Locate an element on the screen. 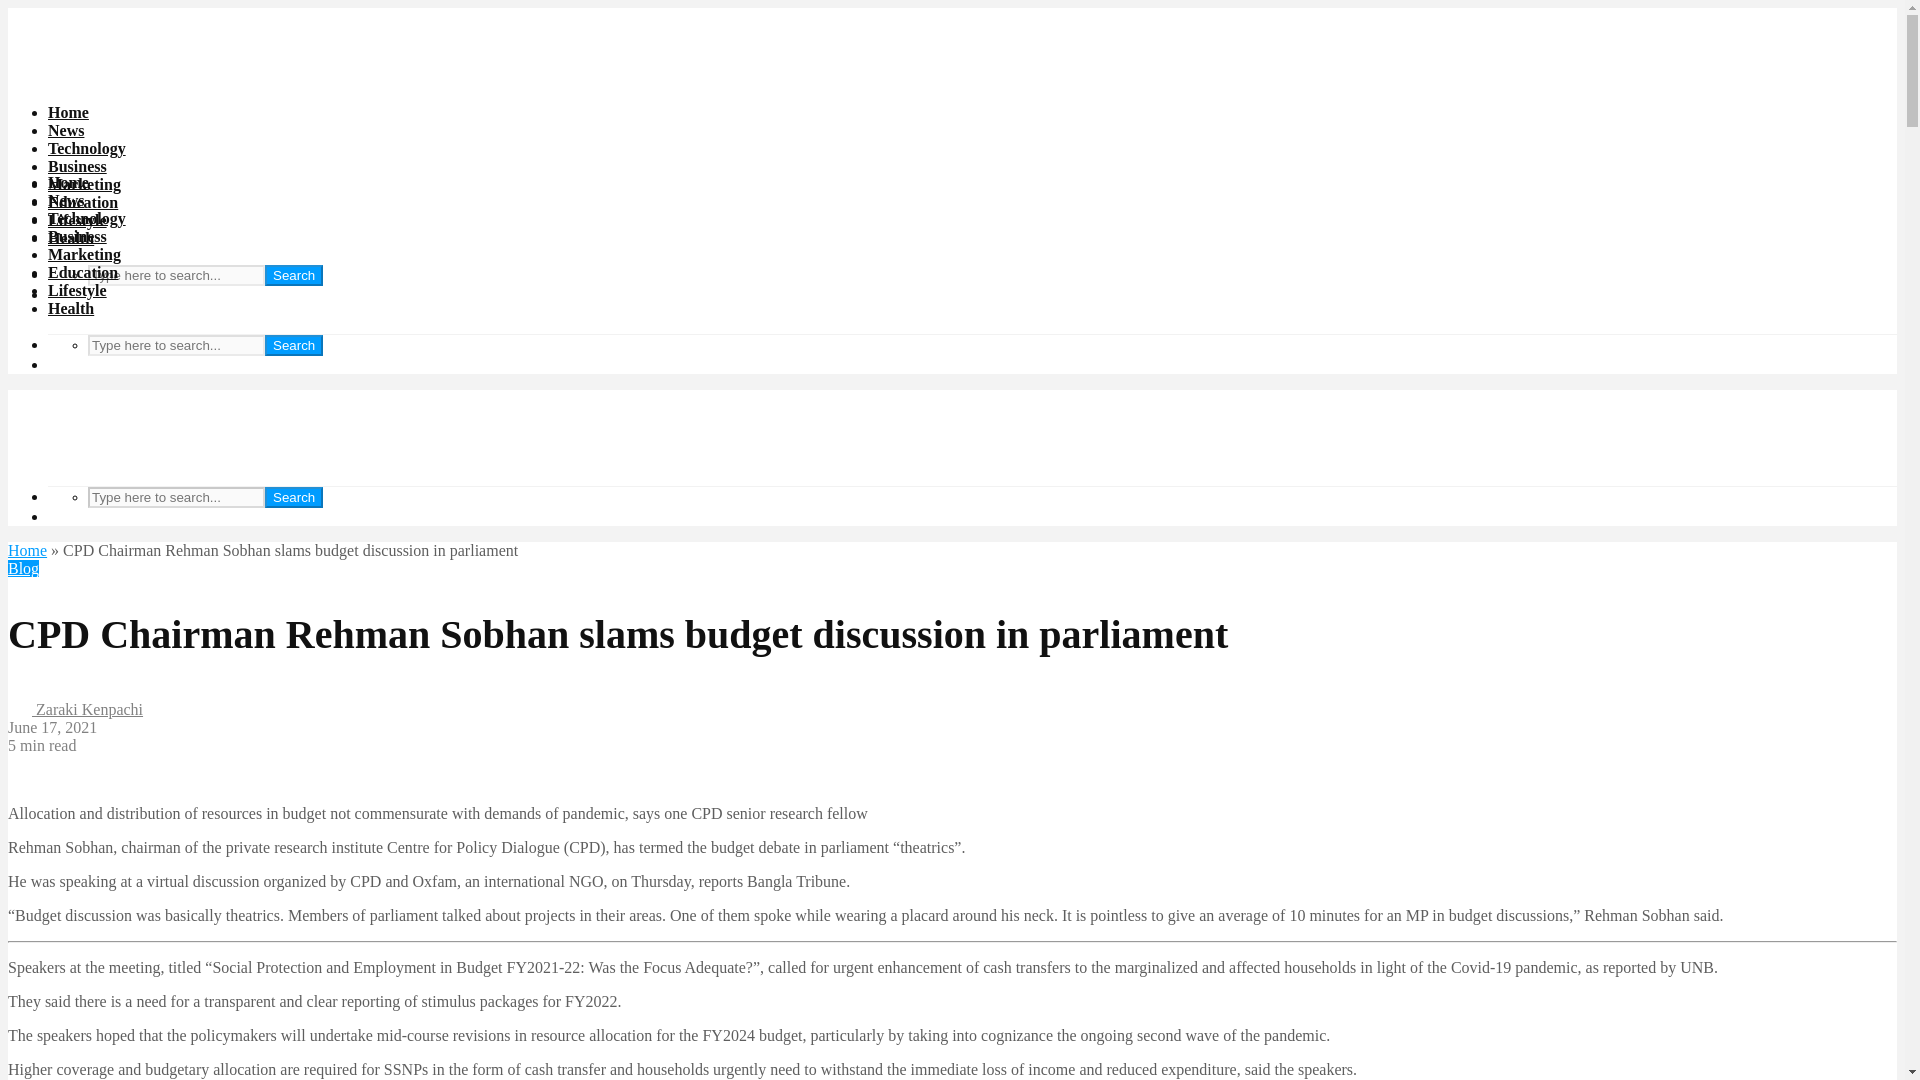  Technology is located at coordinates (87, 148).